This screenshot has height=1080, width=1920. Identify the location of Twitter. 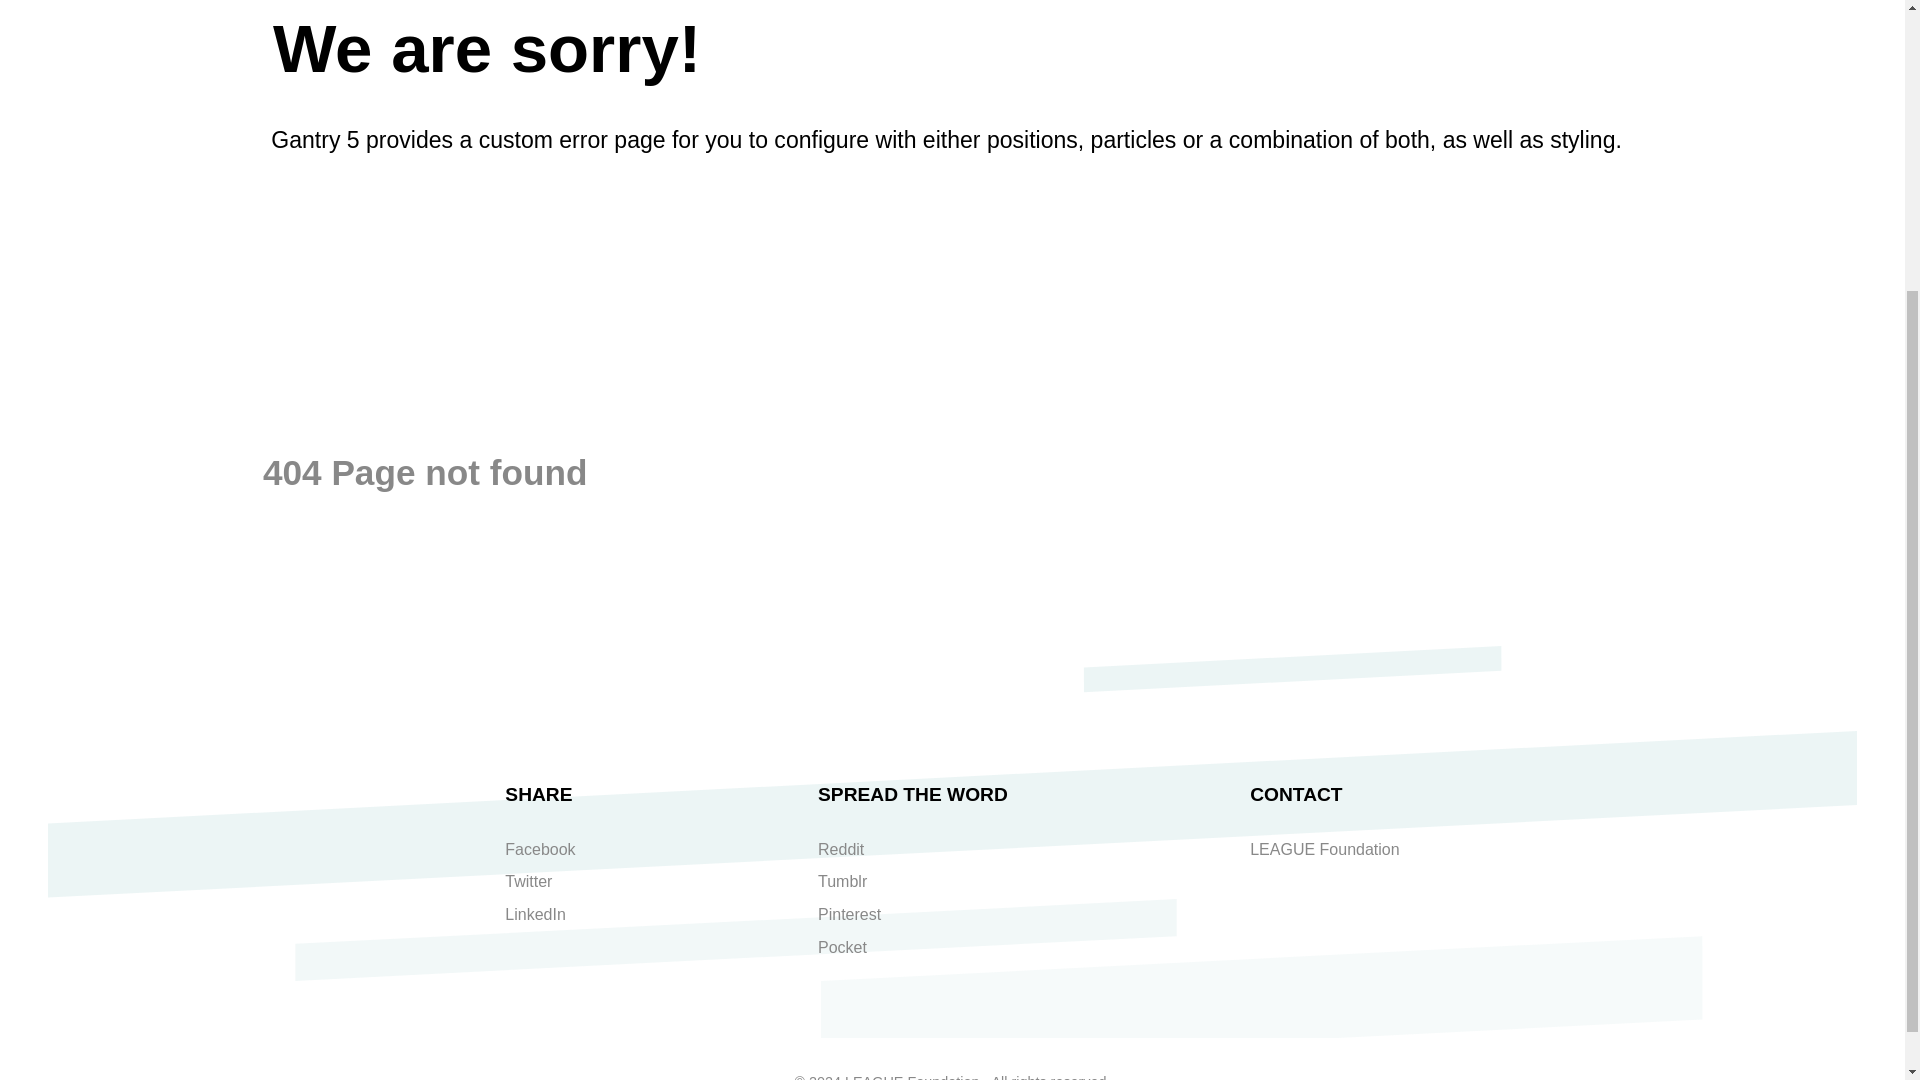
(528, 880).